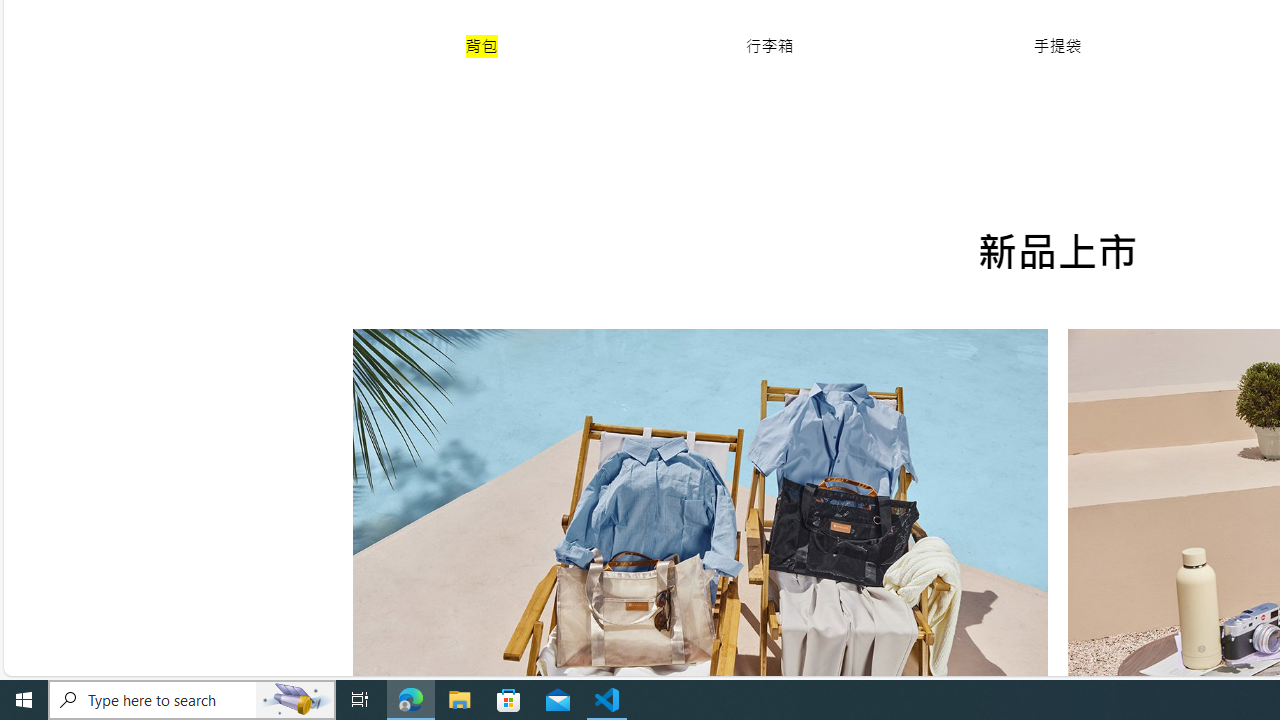  I want to click on Previous, so click(396, 652).